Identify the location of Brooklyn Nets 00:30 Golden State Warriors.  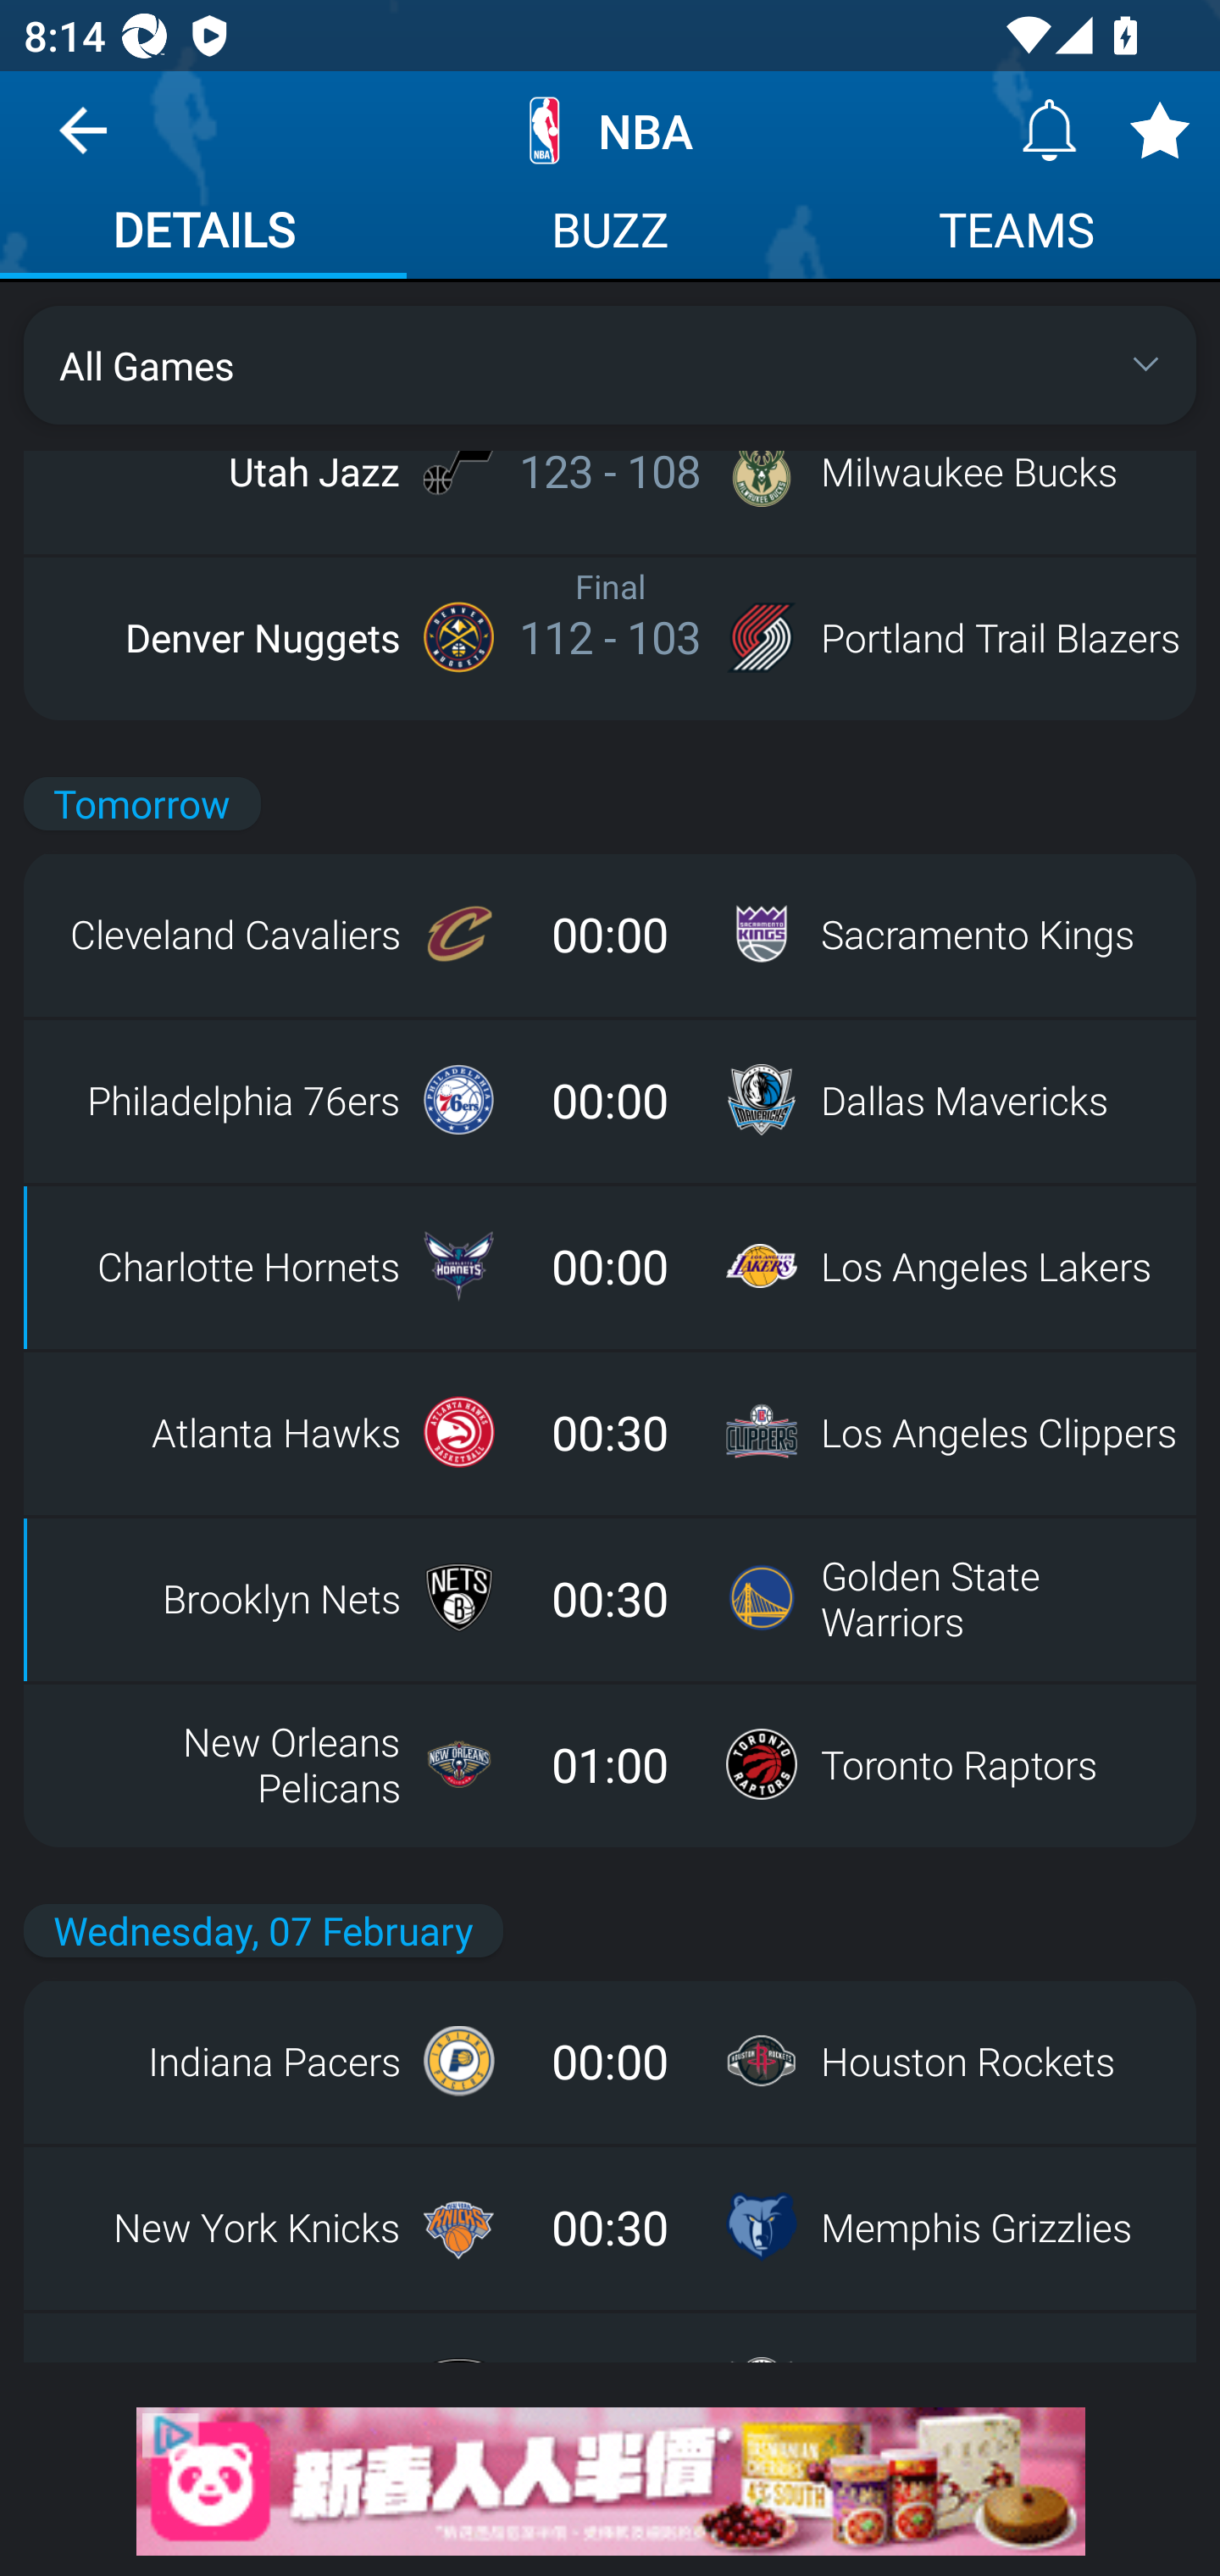
(610, 1598).